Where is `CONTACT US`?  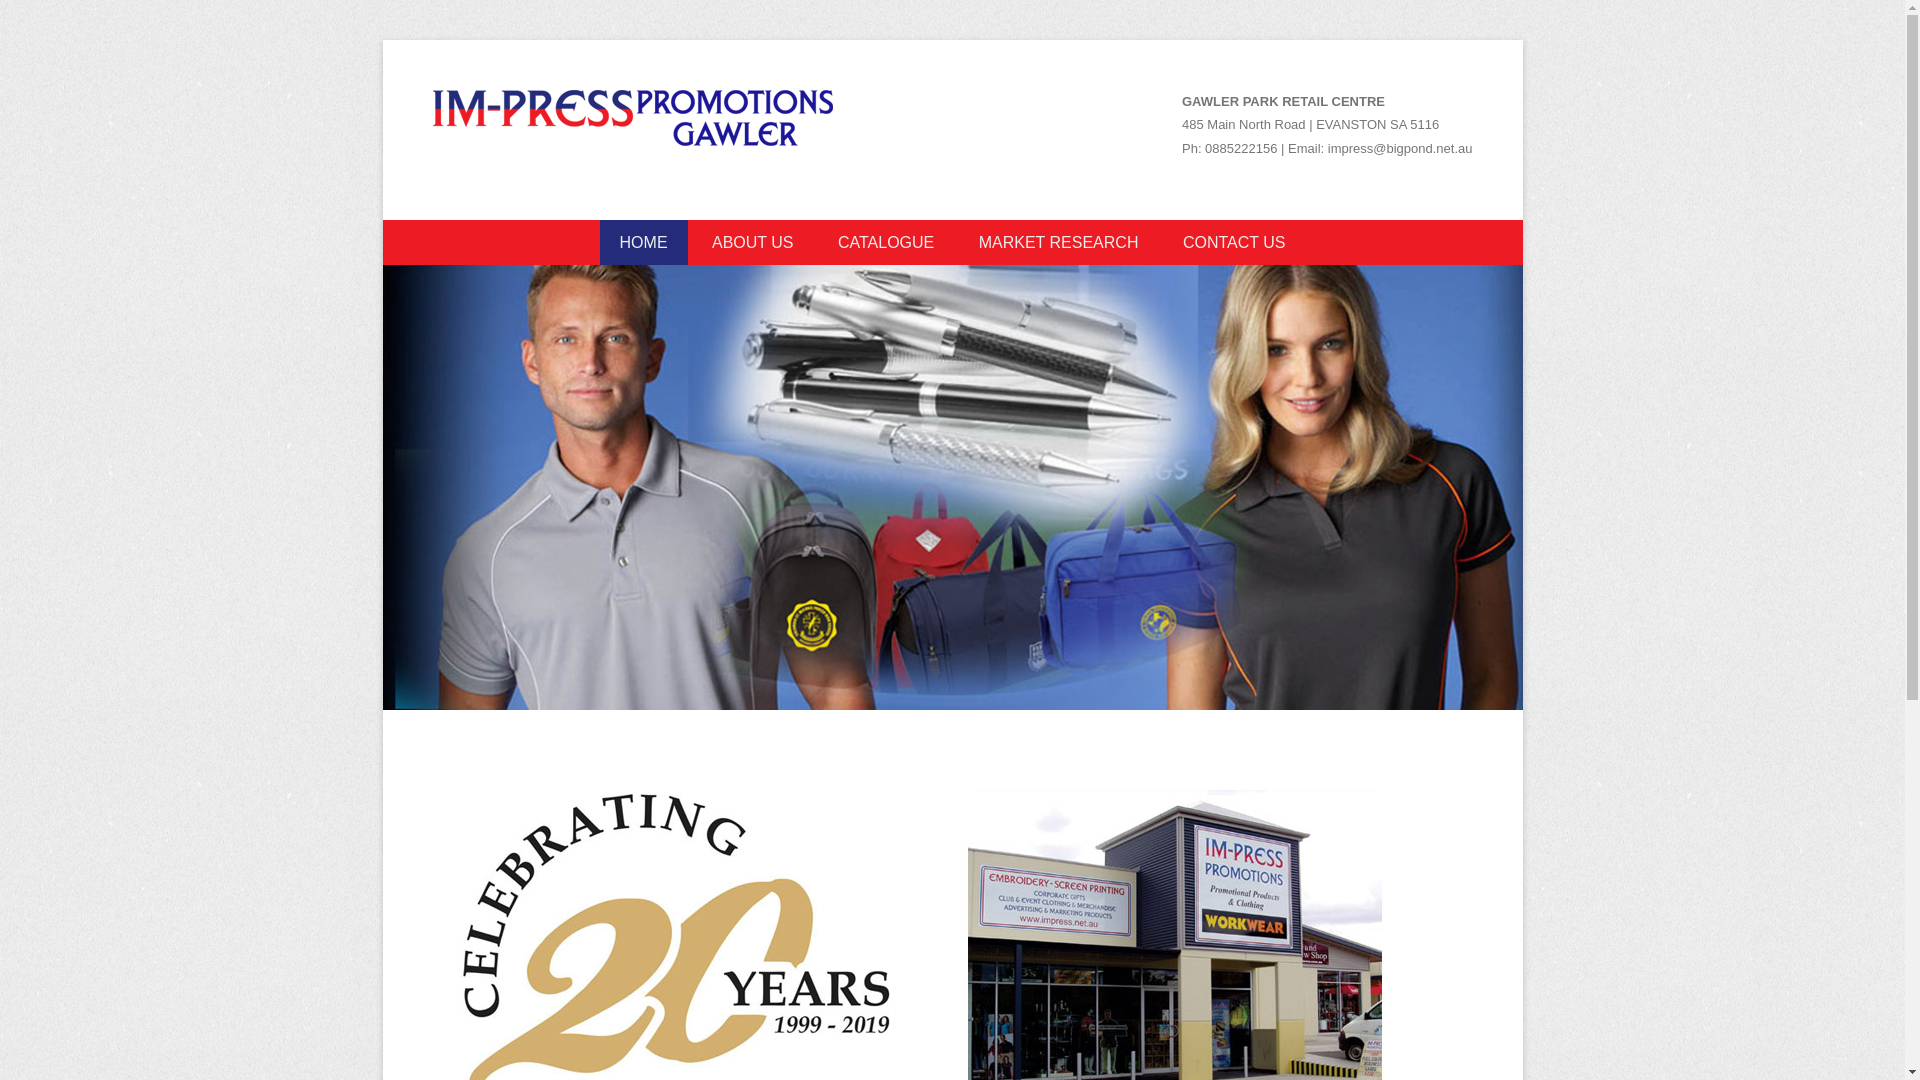 CONTACT US is located at coordinates (1234, 242).